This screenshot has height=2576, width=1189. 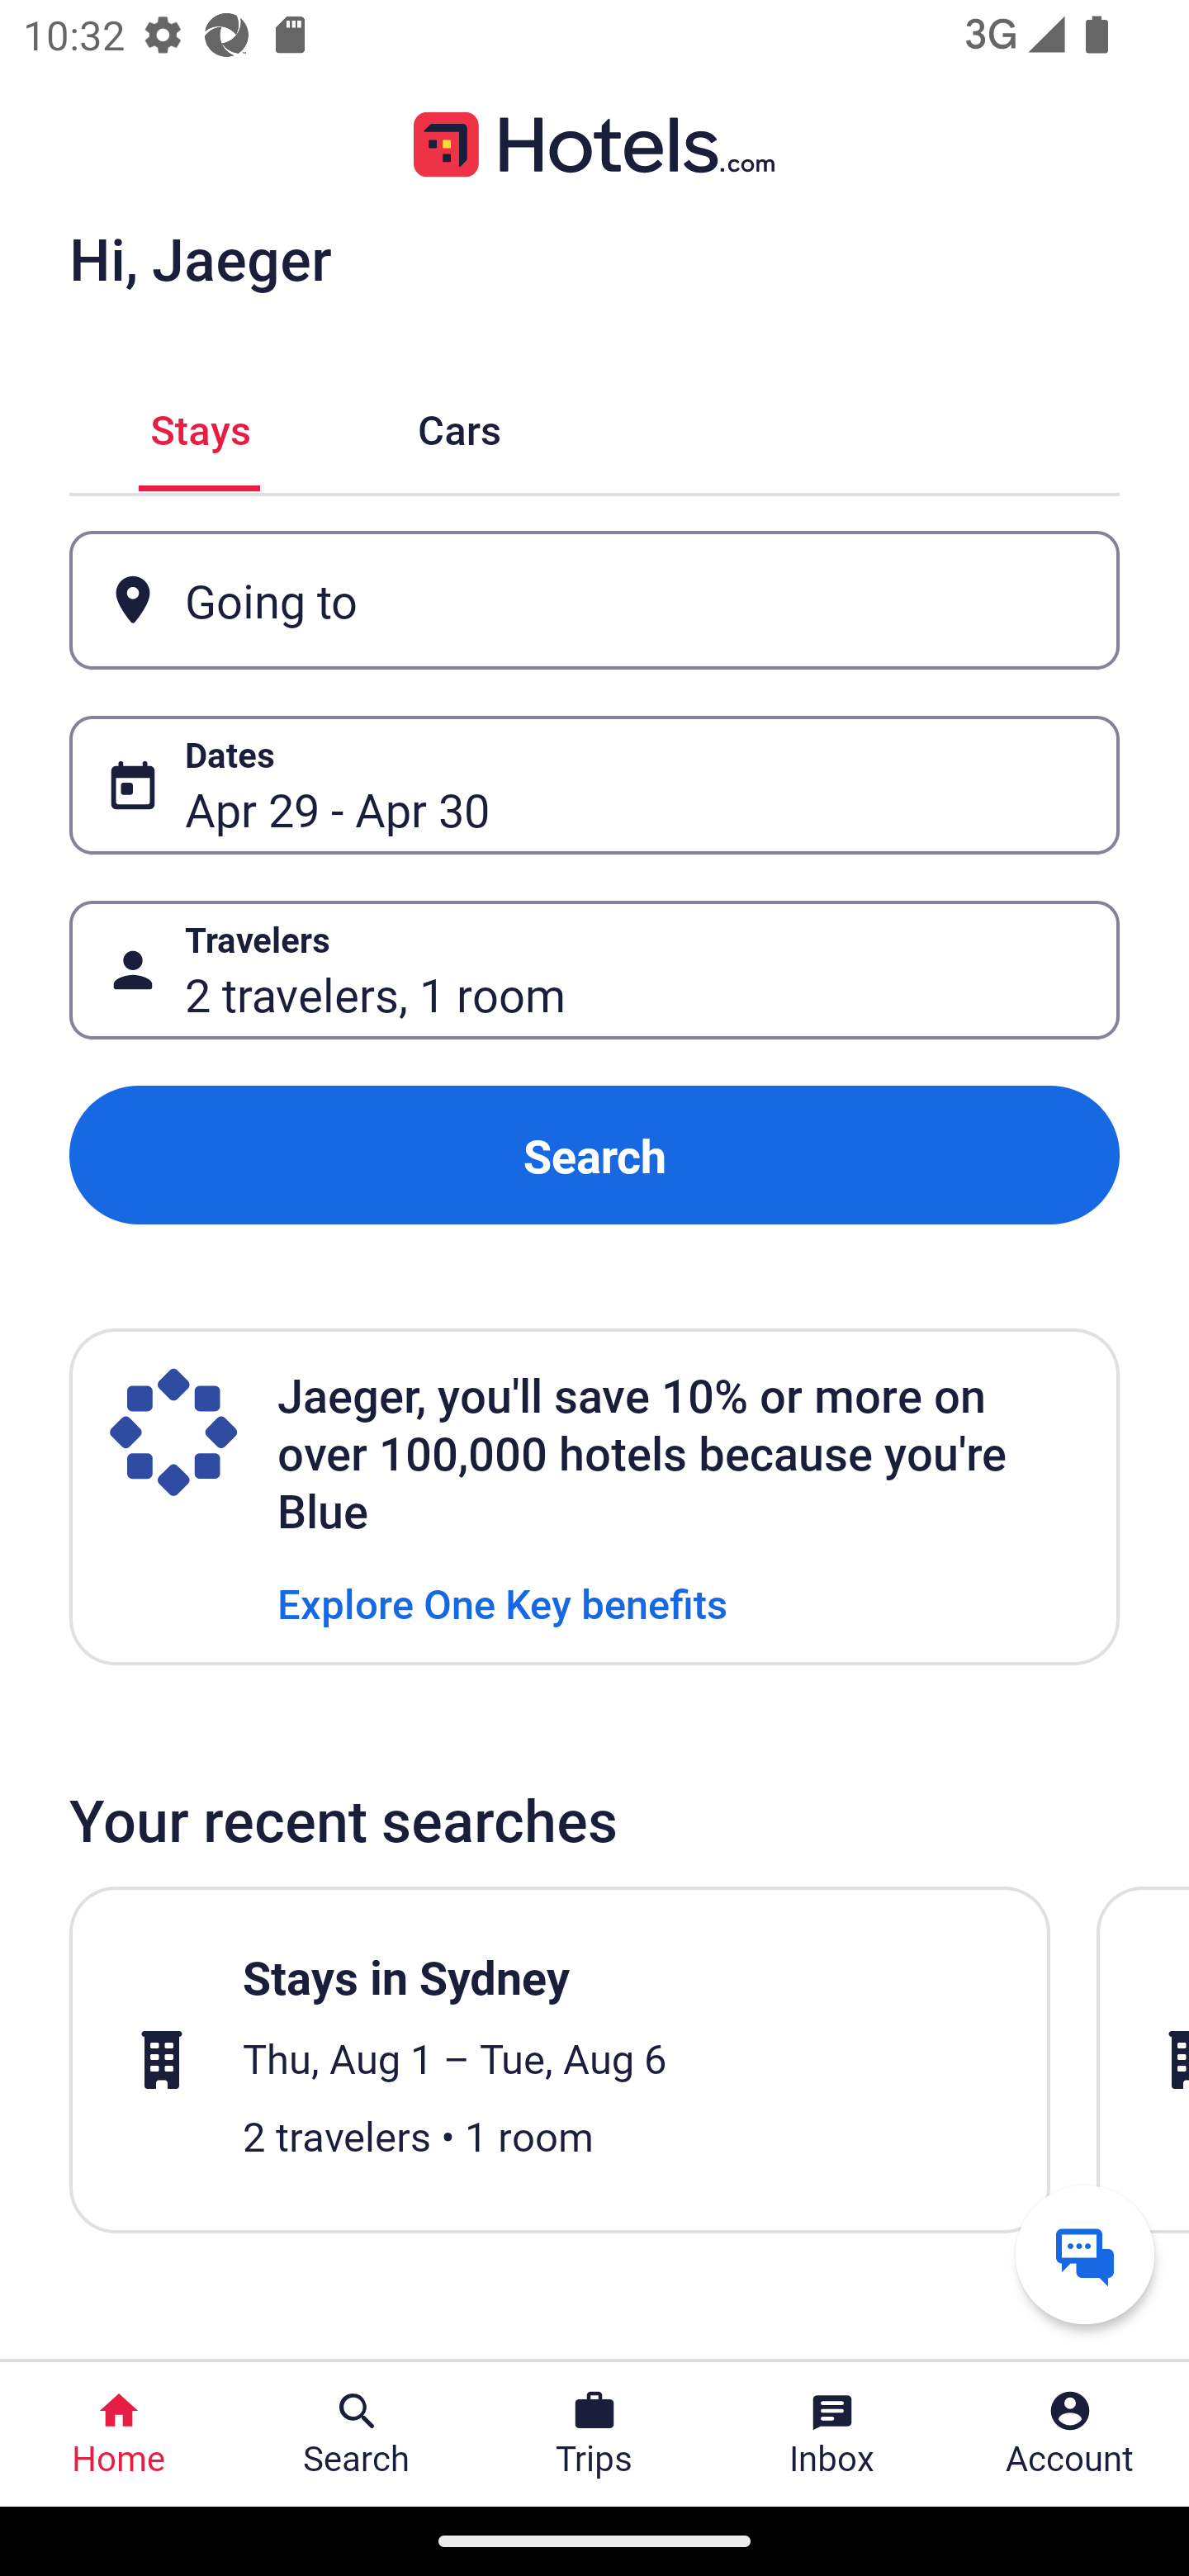 What do you see at coordinates (594, 1154) in the screenshot?
I see `Search` at bounding box center [594, 1154].